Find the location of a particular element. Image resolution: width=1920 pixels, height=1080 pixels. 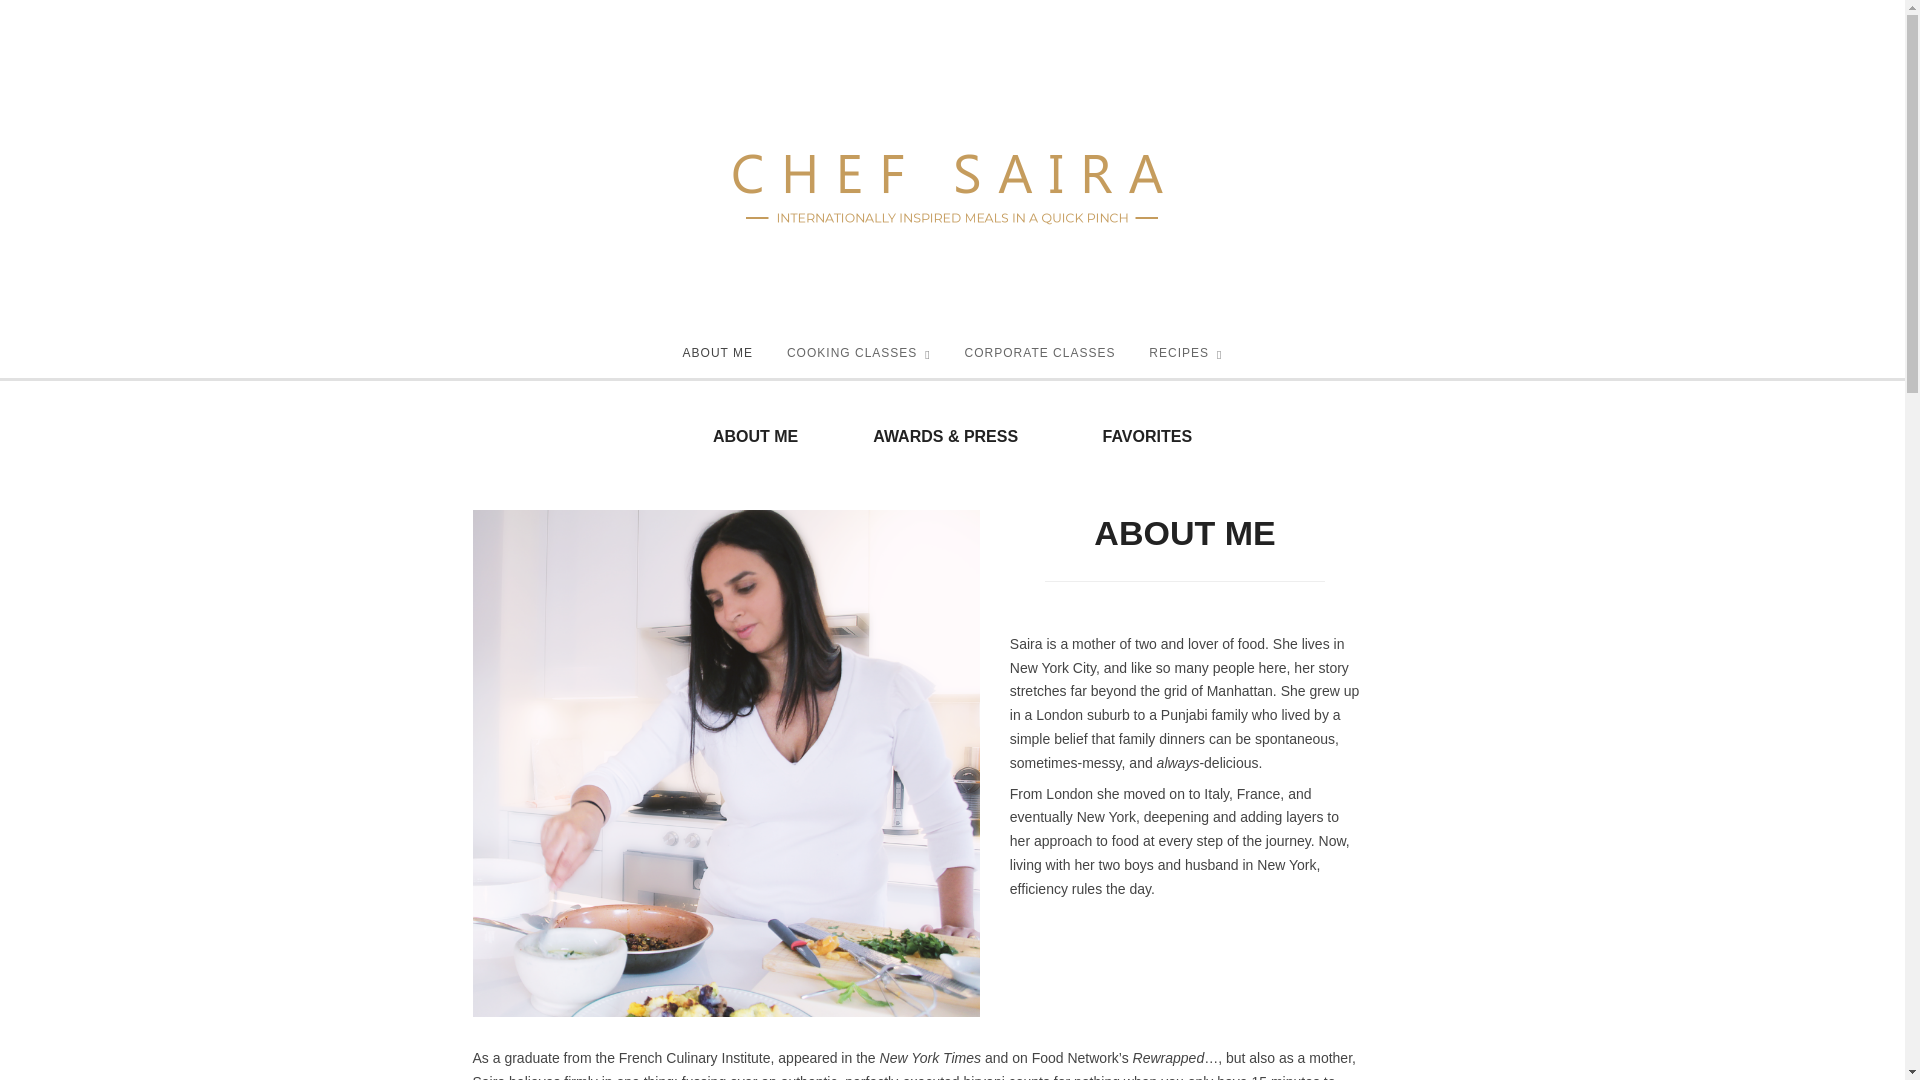

RECIPES is located at coordinates (1185, 353).